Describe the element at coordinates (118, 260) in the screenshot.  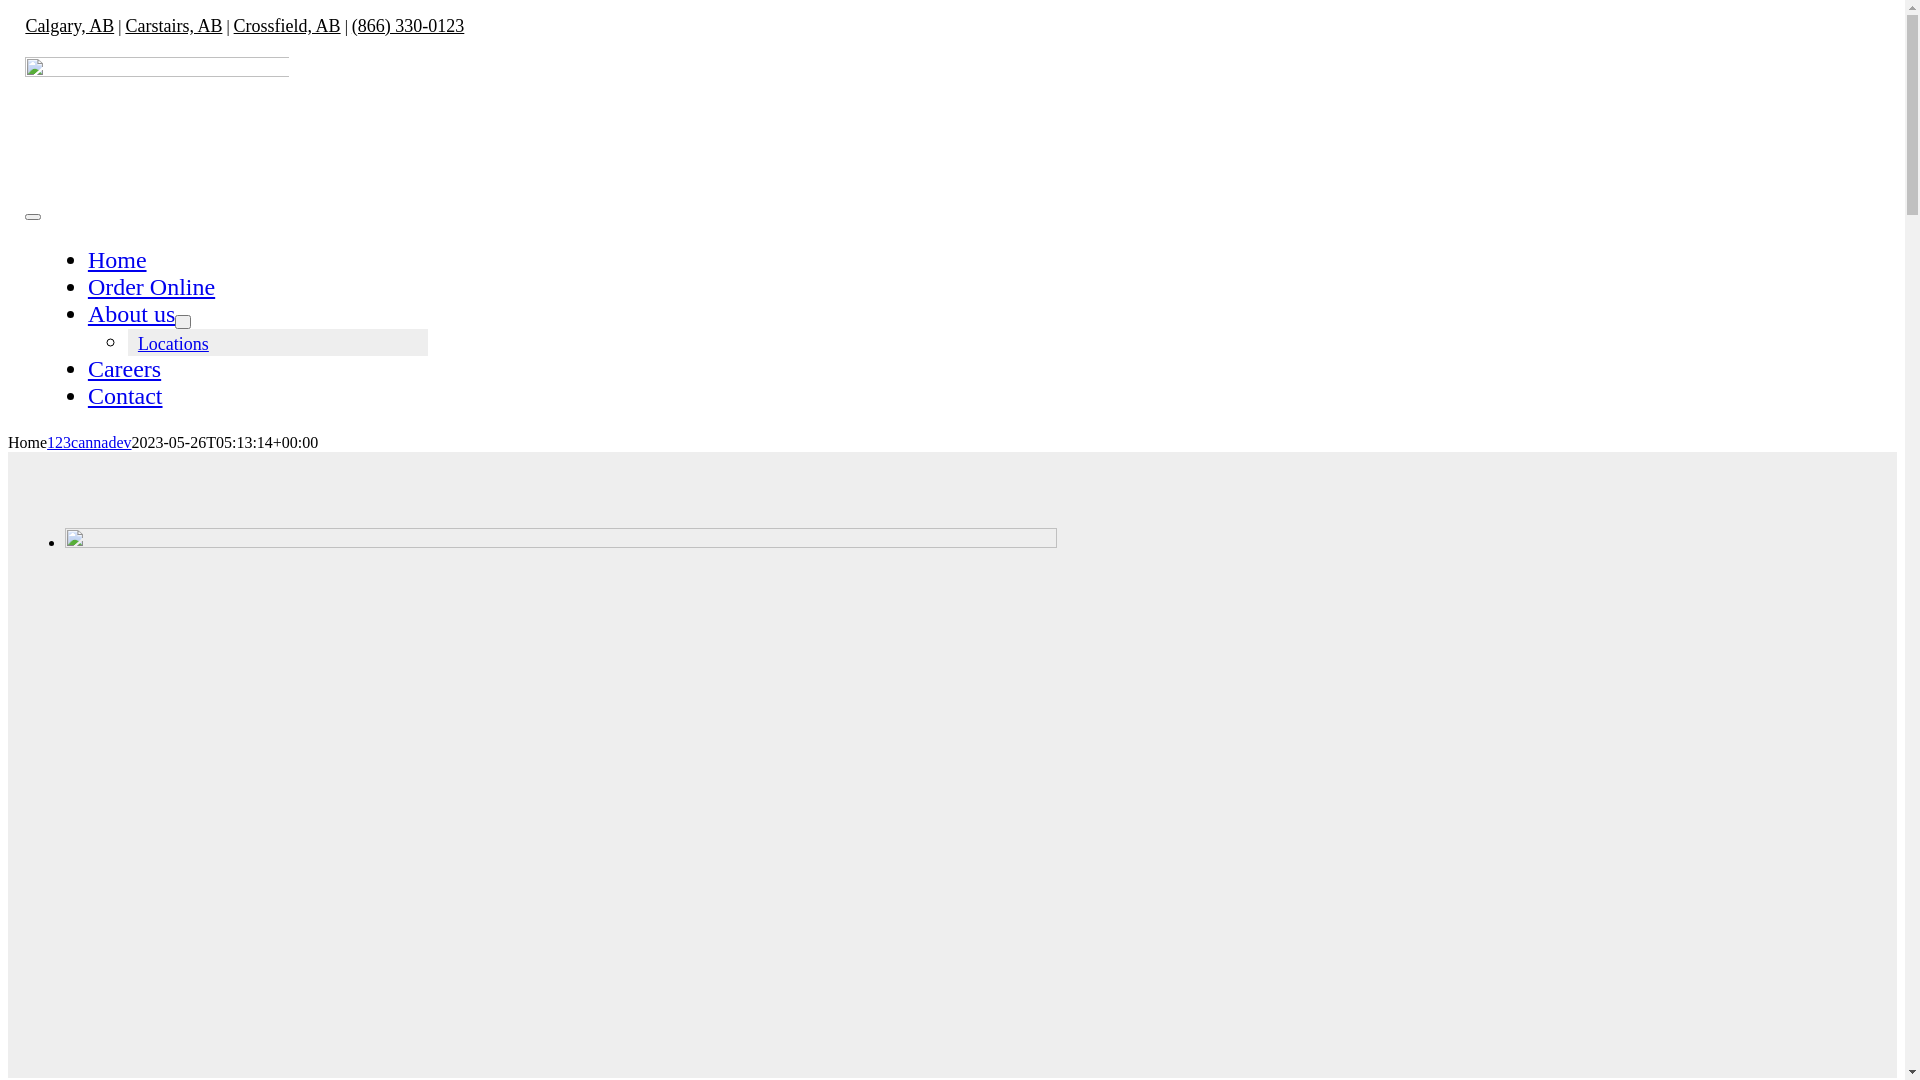
I see `Home` at that location.